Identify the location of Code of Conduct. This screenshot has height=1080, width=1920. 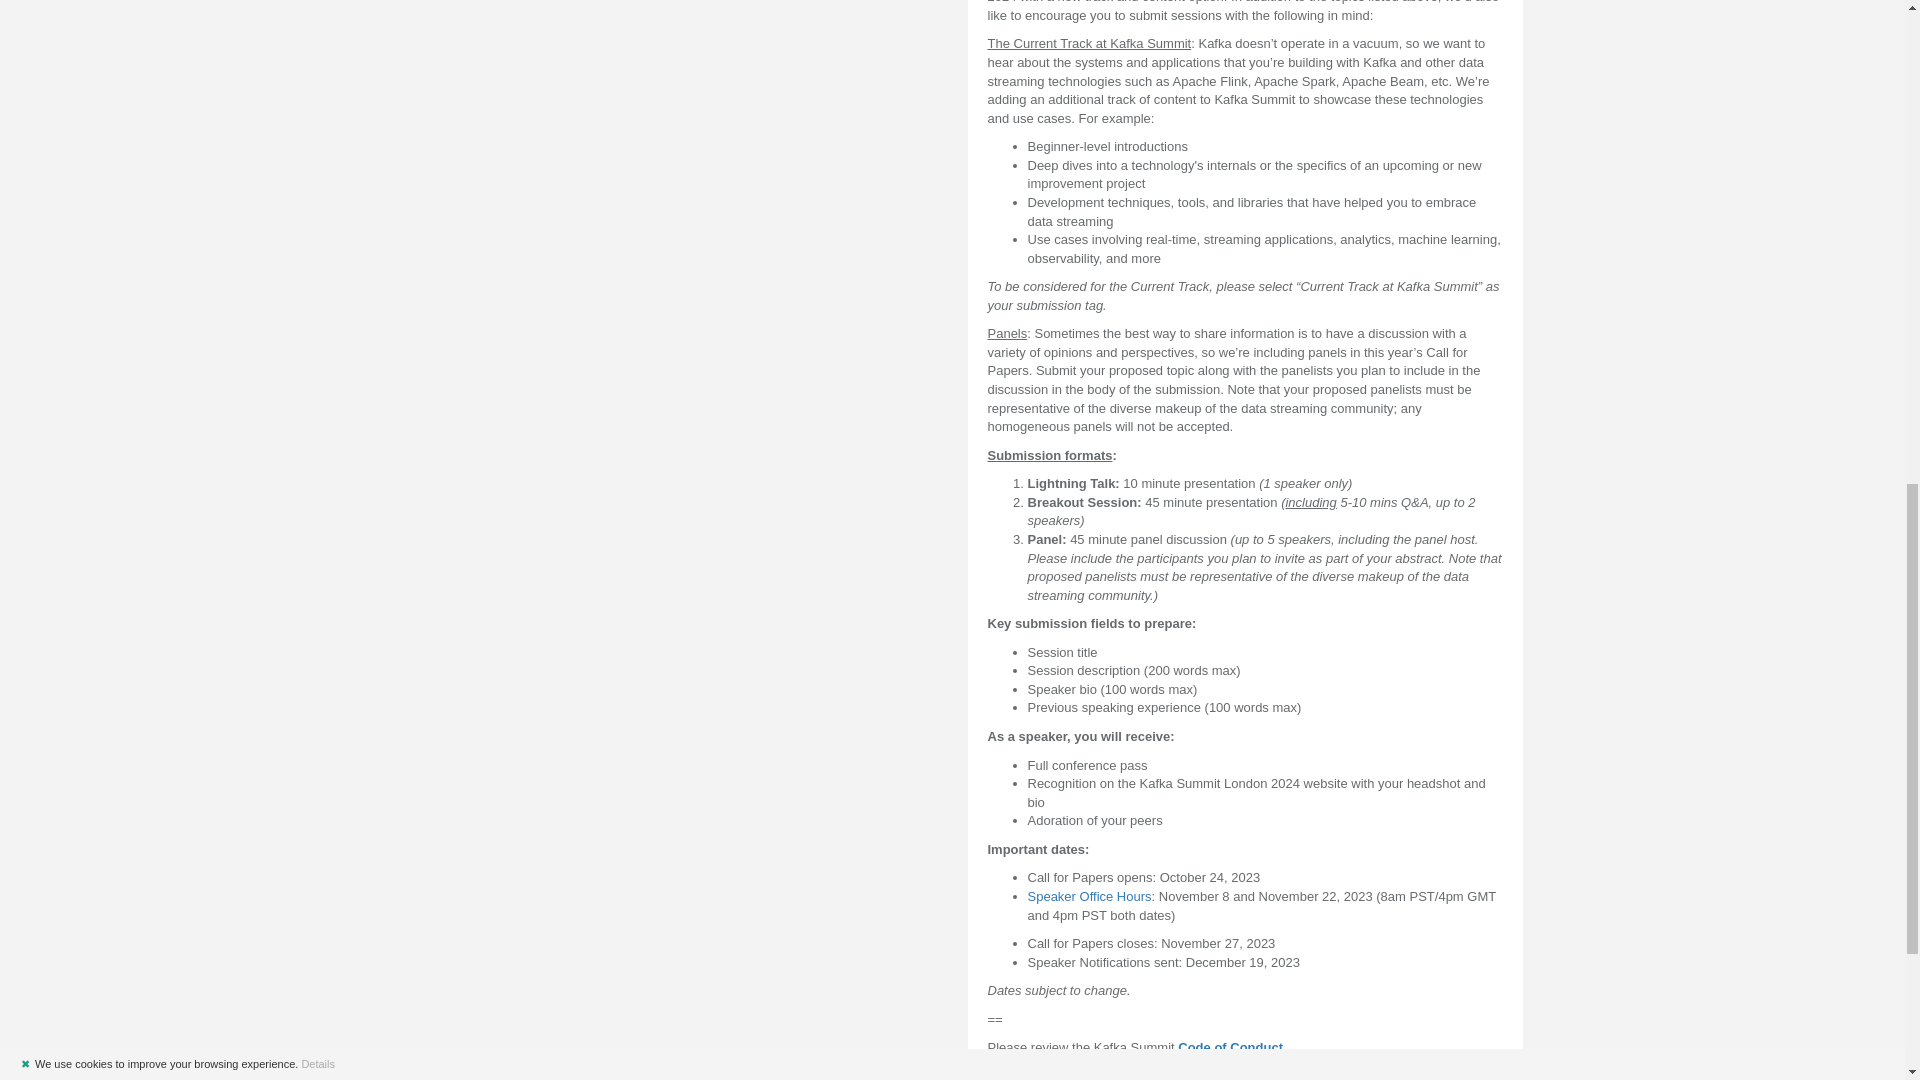
(1248, 1048).